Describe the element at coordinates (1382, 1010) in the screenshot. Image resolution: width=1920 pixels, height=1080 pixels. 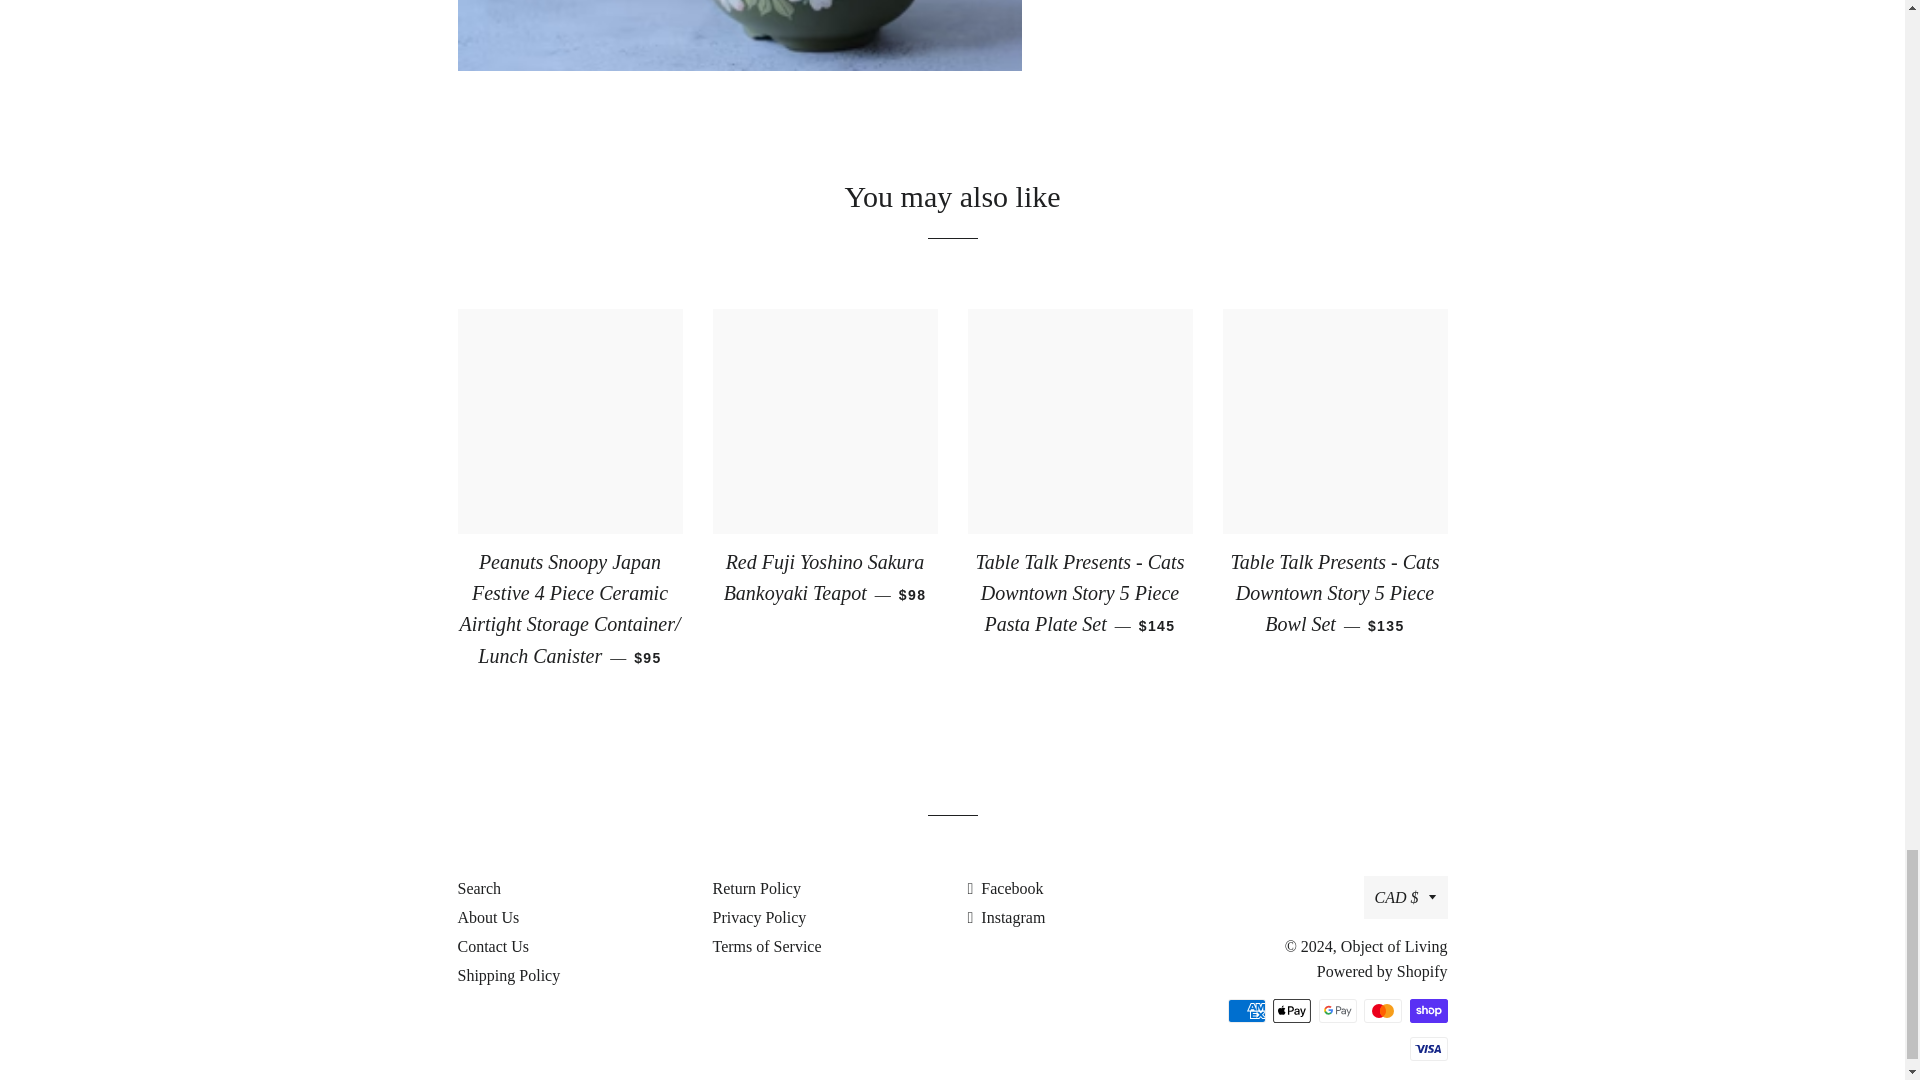
I see `Mastercard` at that location.